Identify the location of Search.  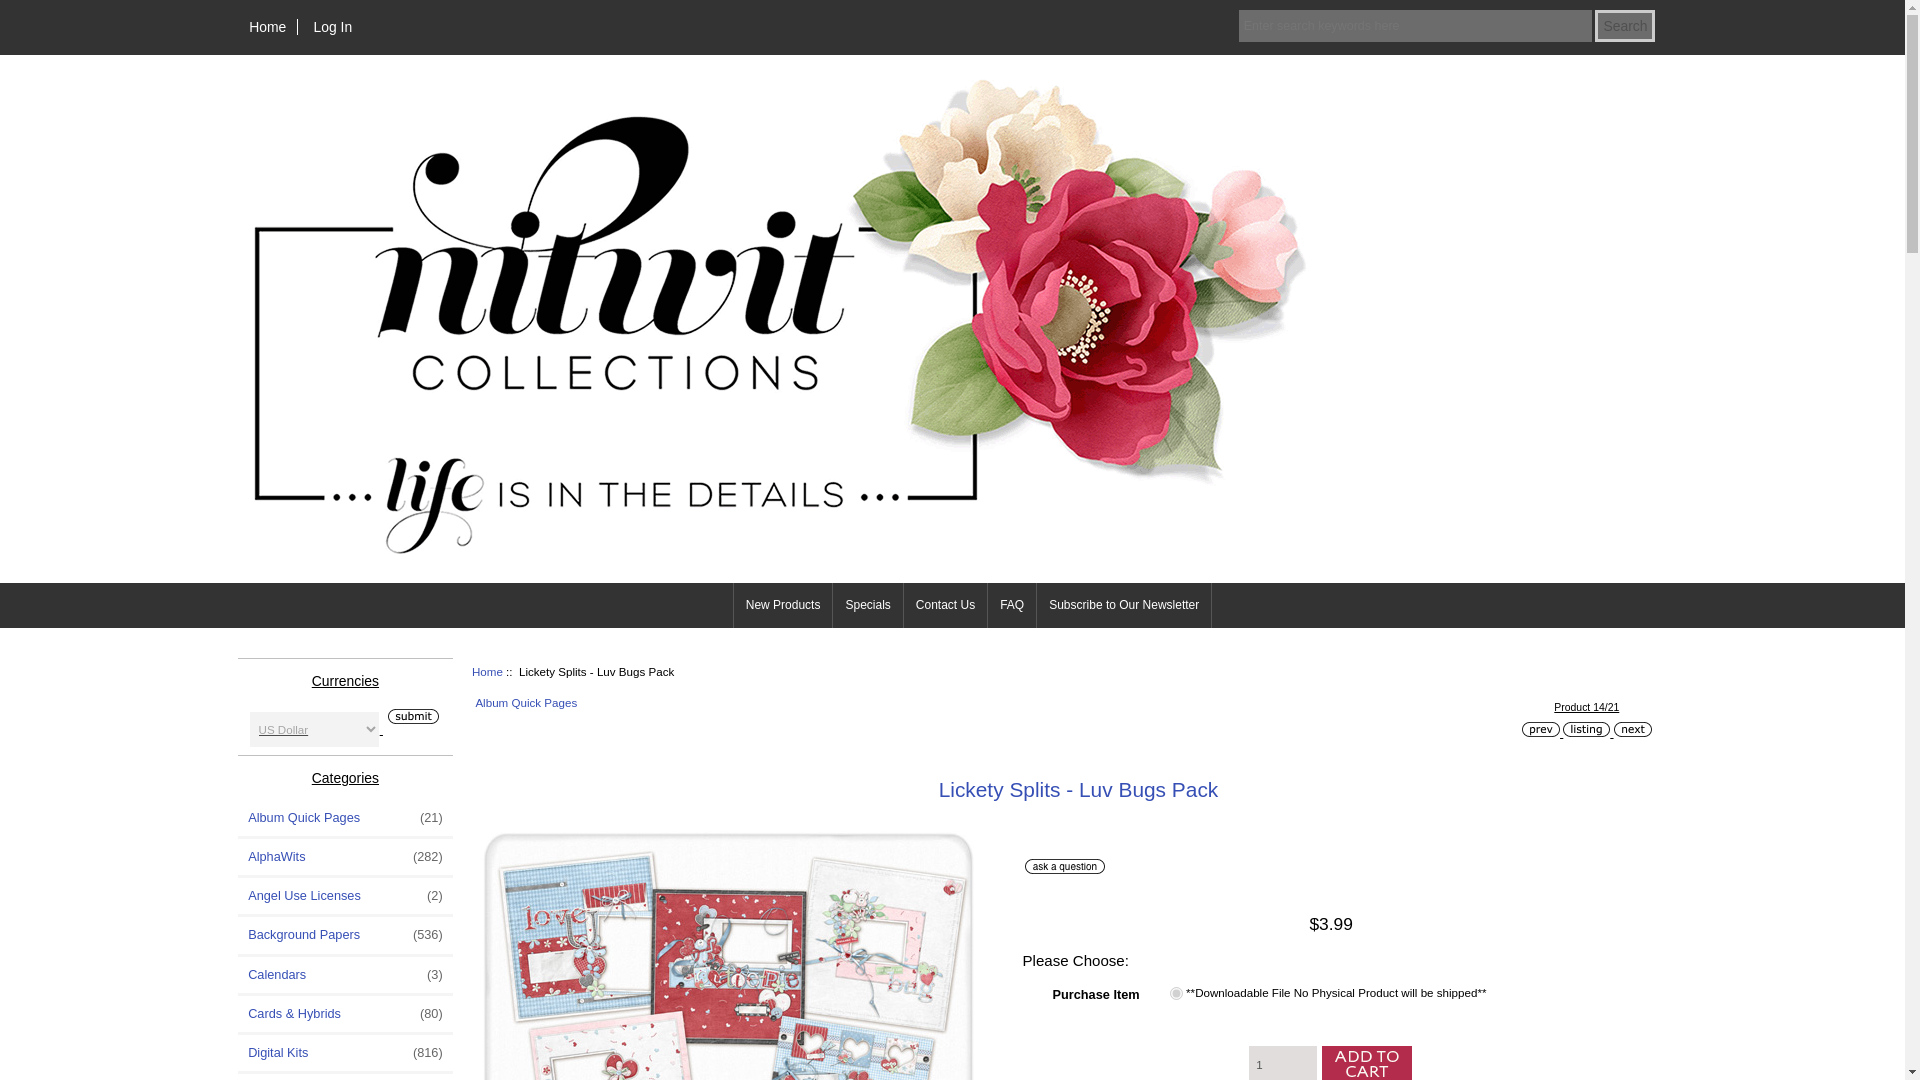
(1625, 26).